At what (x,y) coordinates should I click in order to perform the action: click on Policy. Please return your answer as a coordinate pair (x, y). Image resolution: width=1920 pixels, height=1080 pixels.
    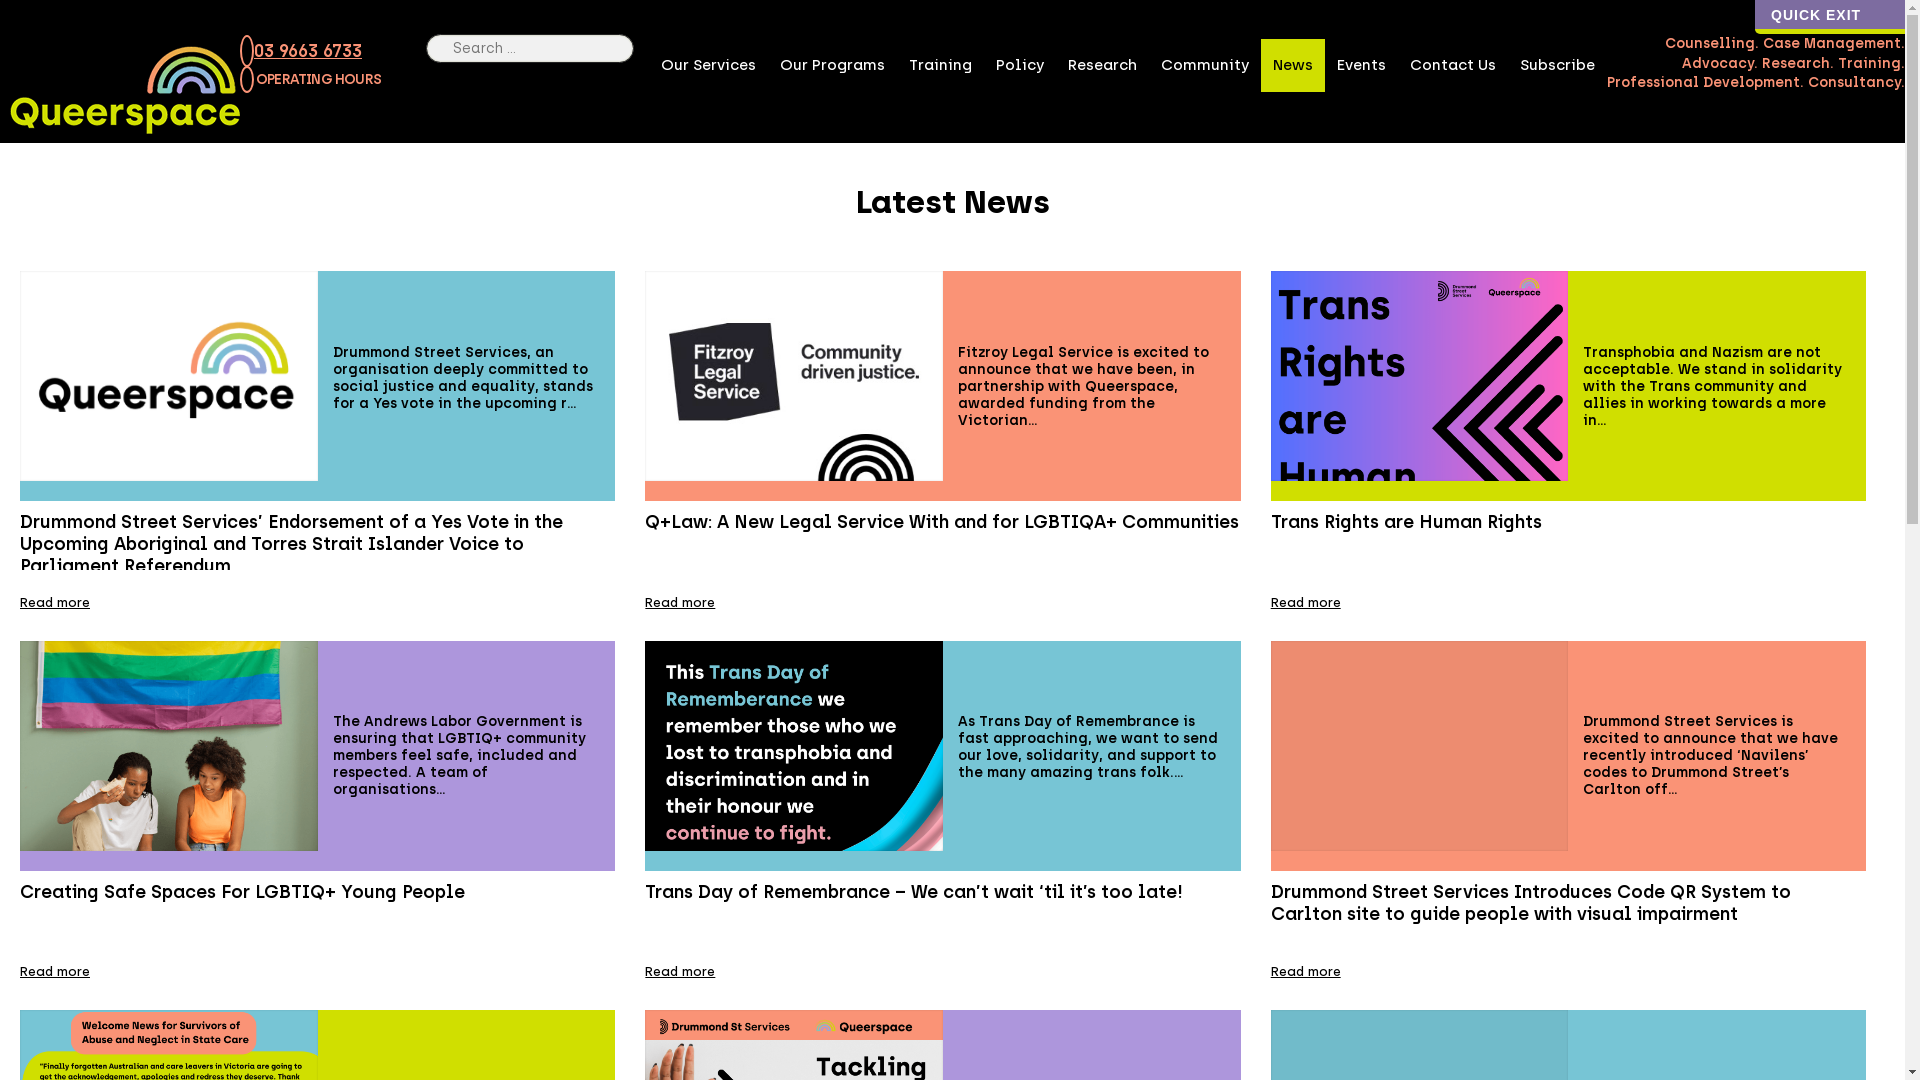
    Looking at the image, I should click on (1020, 65).